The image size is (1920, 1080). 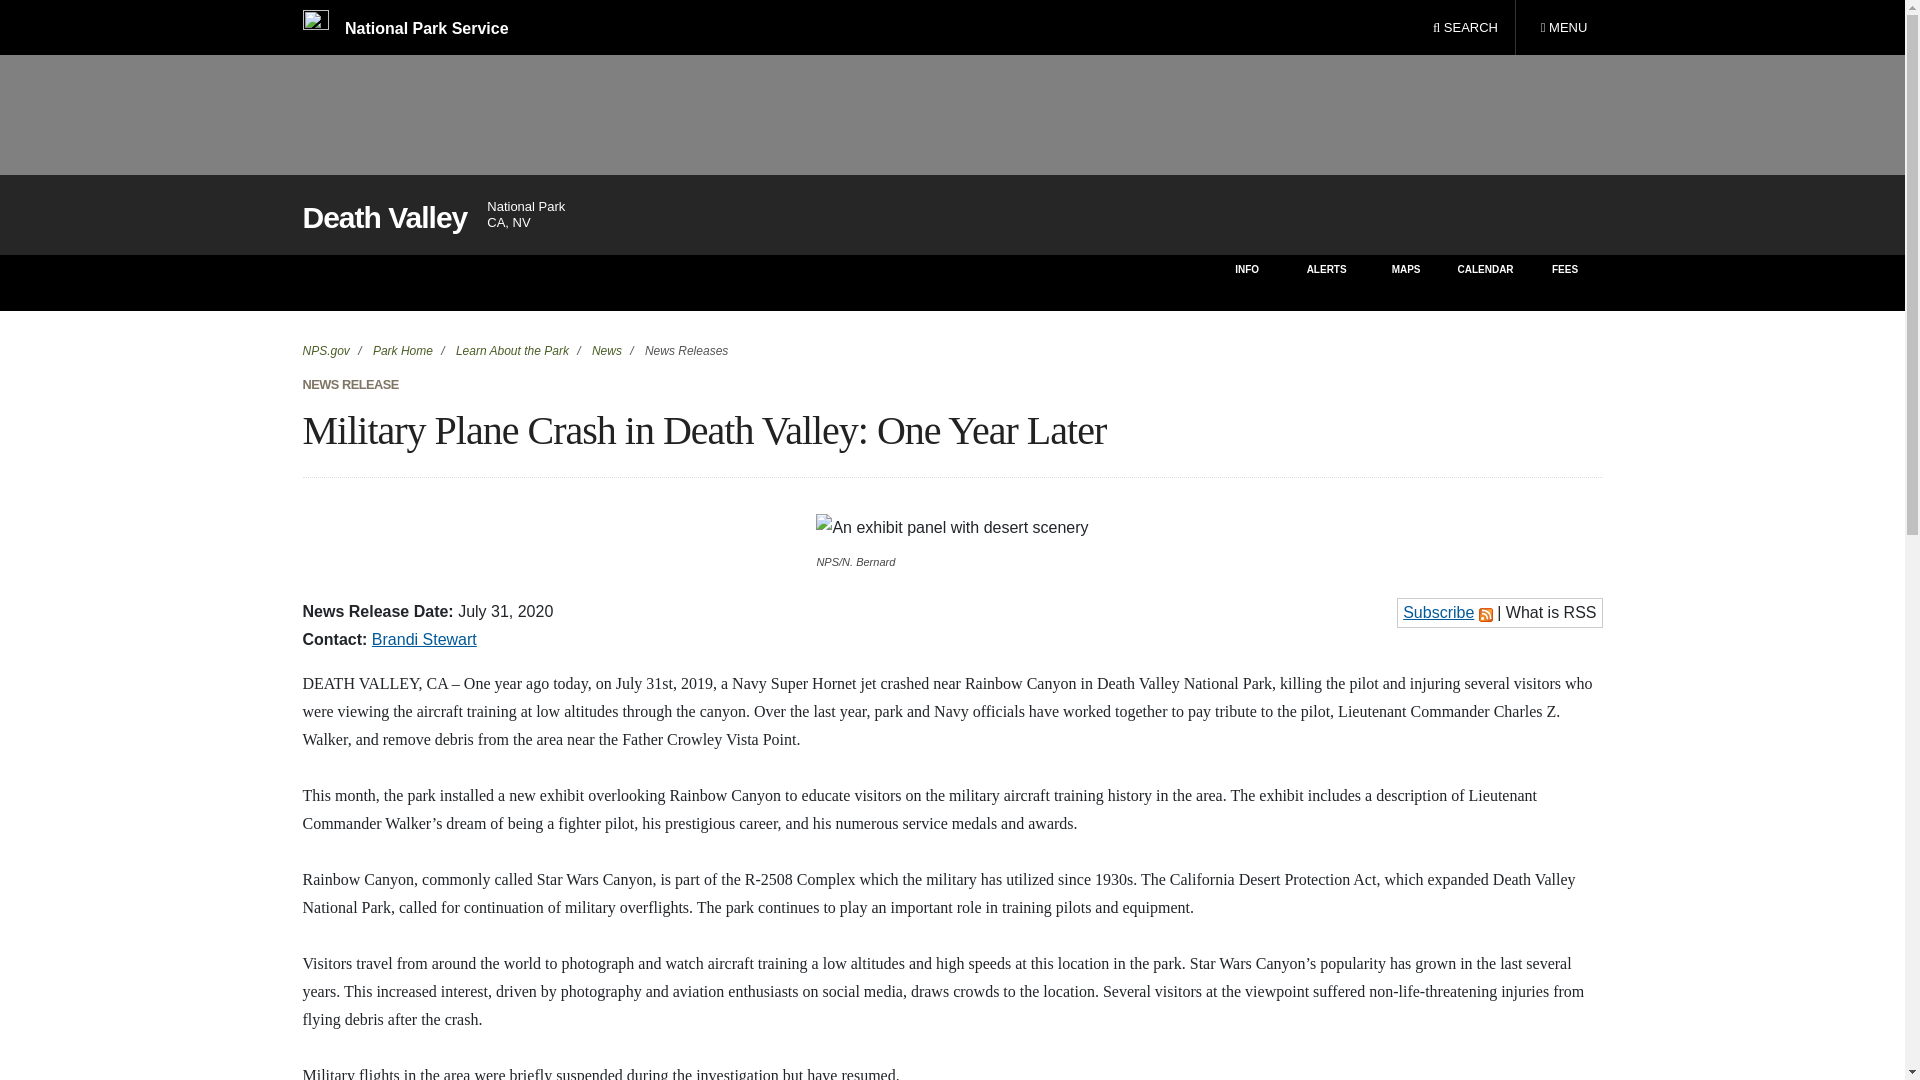 I want to click on SEARCH, so click(x=1465, y=28).